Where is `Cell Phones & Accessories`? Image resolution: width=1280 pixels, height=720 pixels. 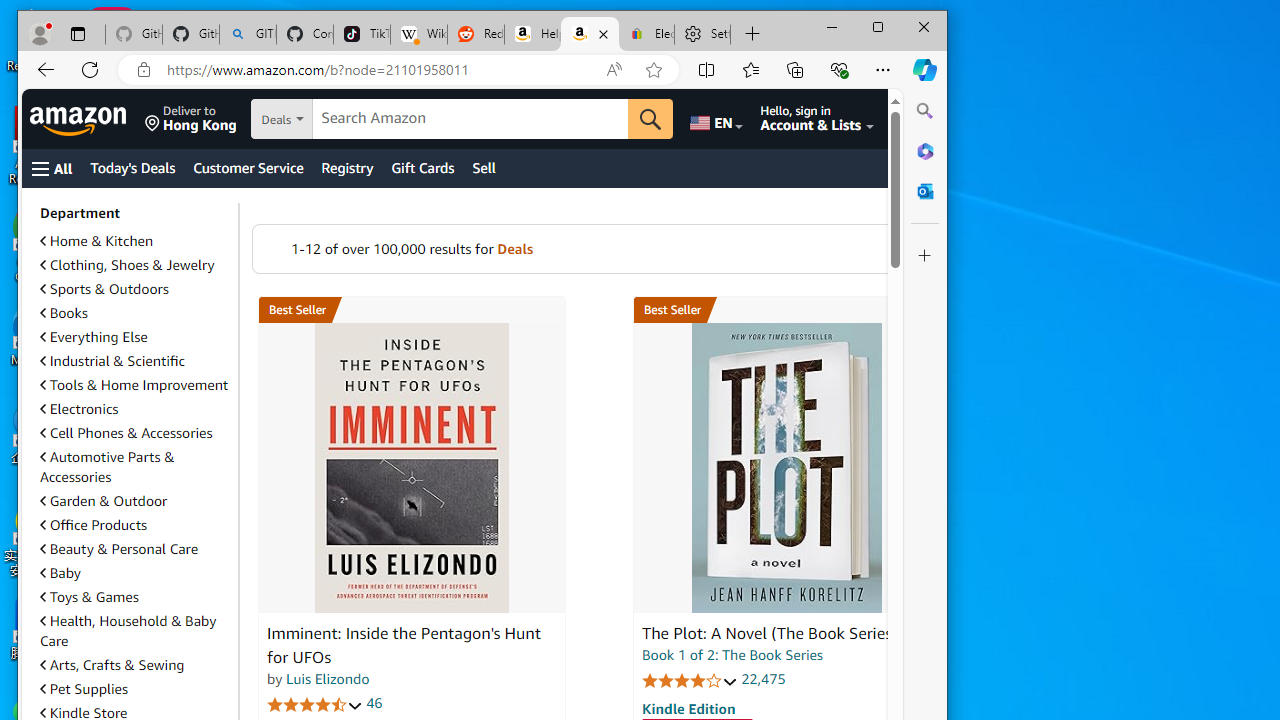 Cell Phones & Accessories is located at coordinates (135, 432).